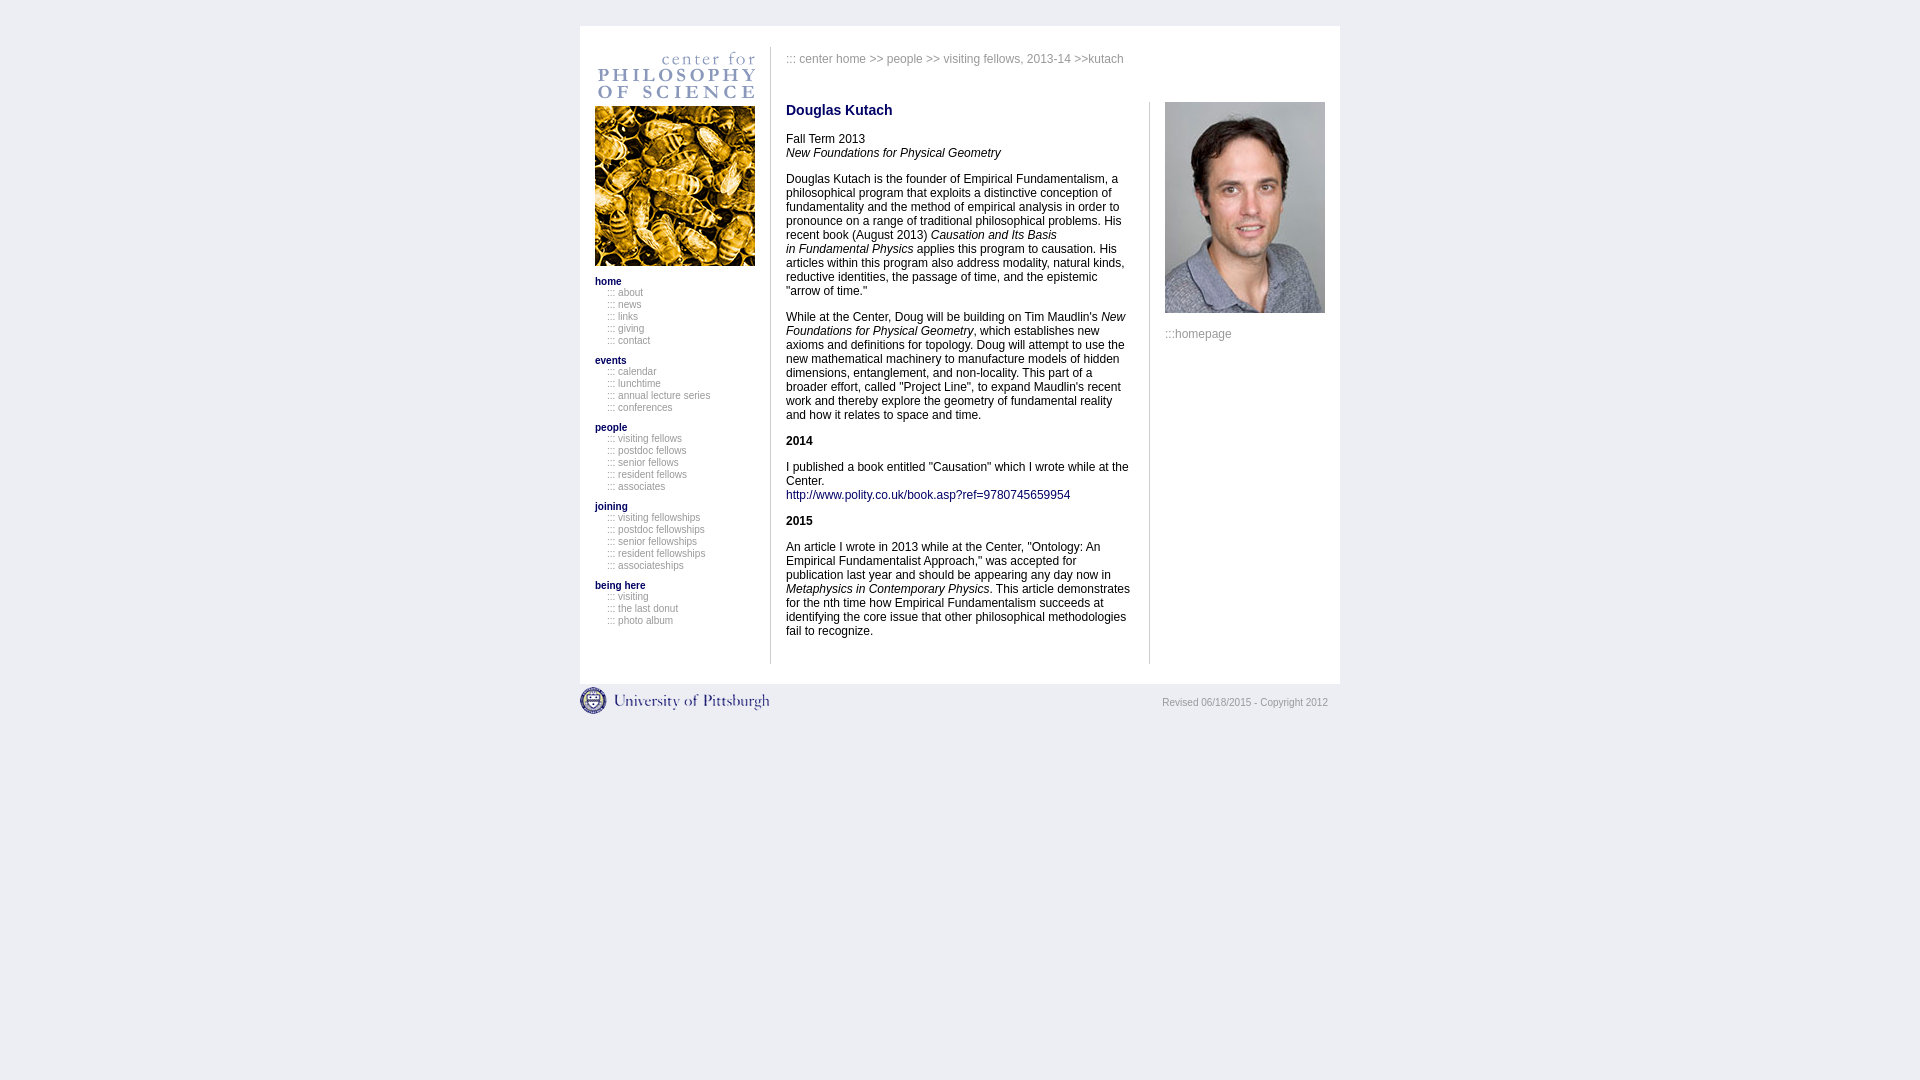 This screenshot has width=1920, height=1080. What do you see at coordinates (905, 58) in the screenshot?
I see `people` at bounding box center [905, 58].